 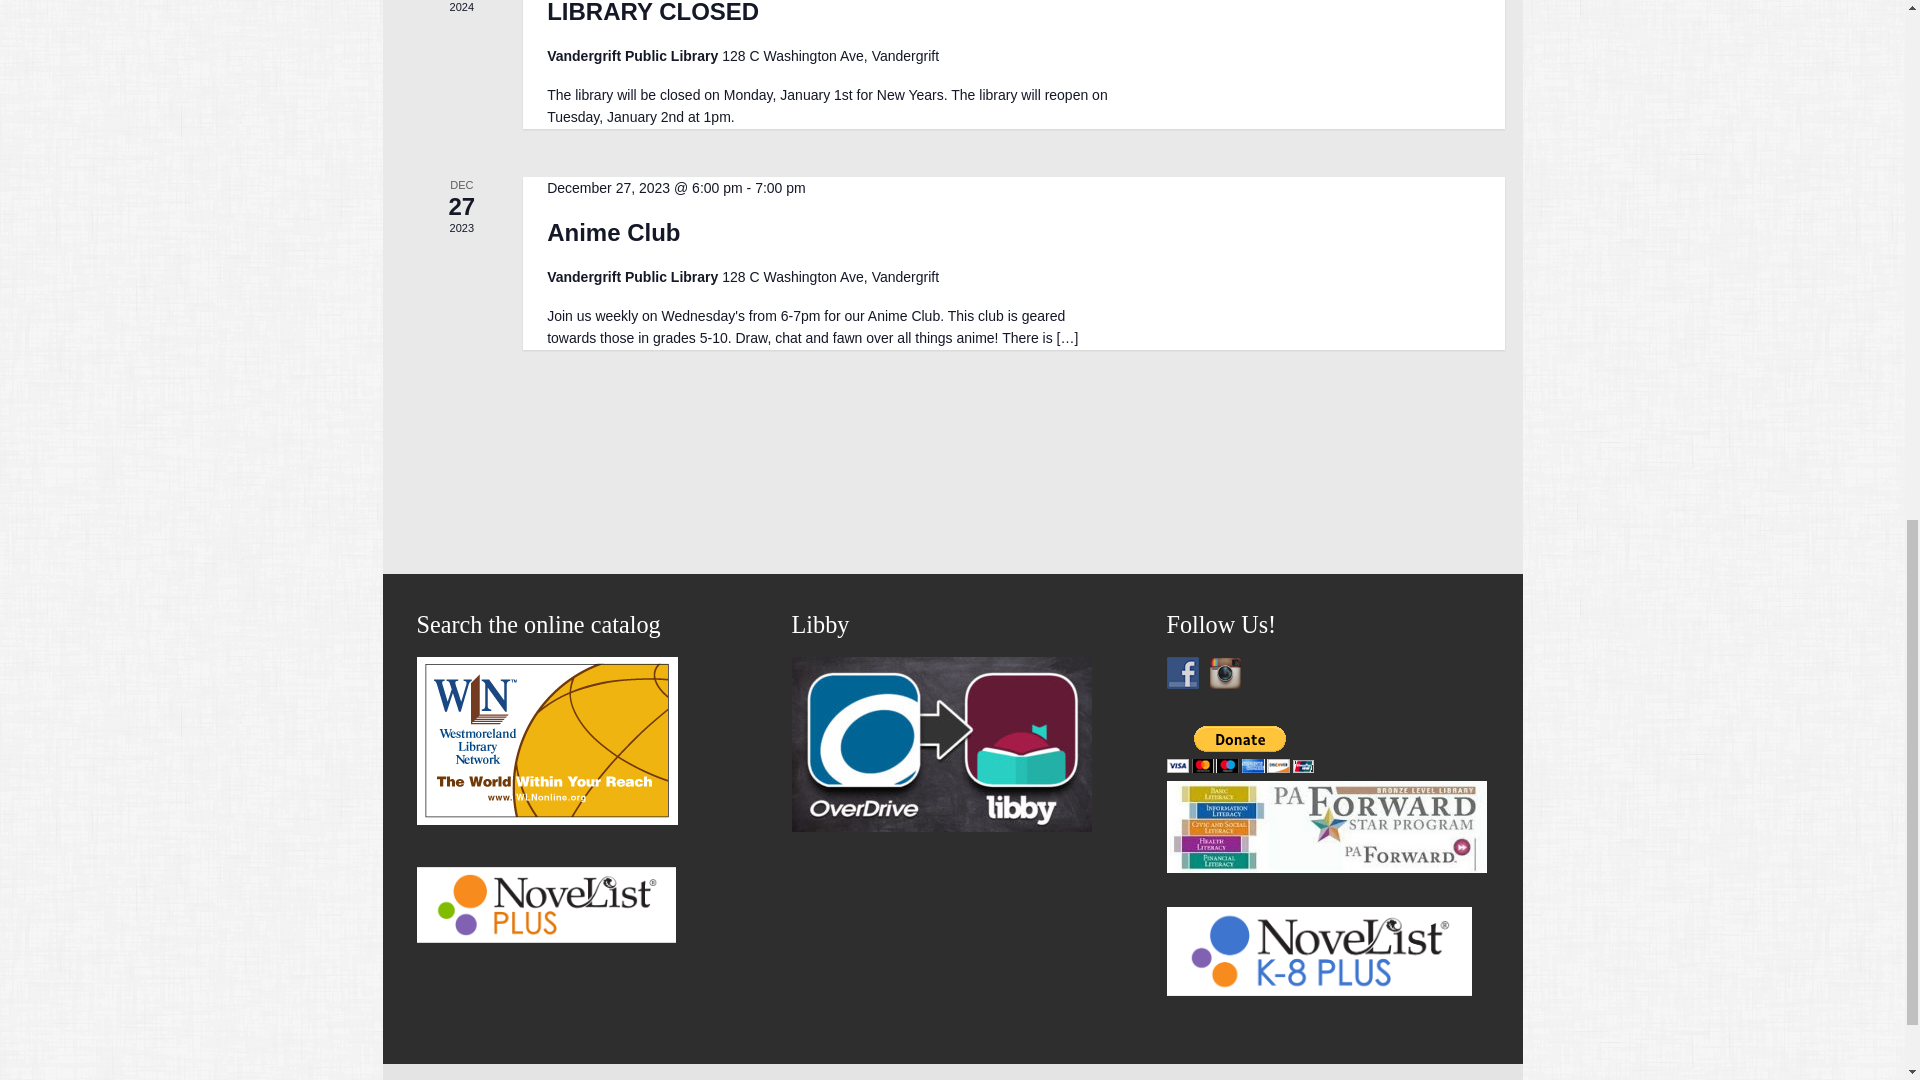 I want to click on Libby, so click(x=942, y=825).